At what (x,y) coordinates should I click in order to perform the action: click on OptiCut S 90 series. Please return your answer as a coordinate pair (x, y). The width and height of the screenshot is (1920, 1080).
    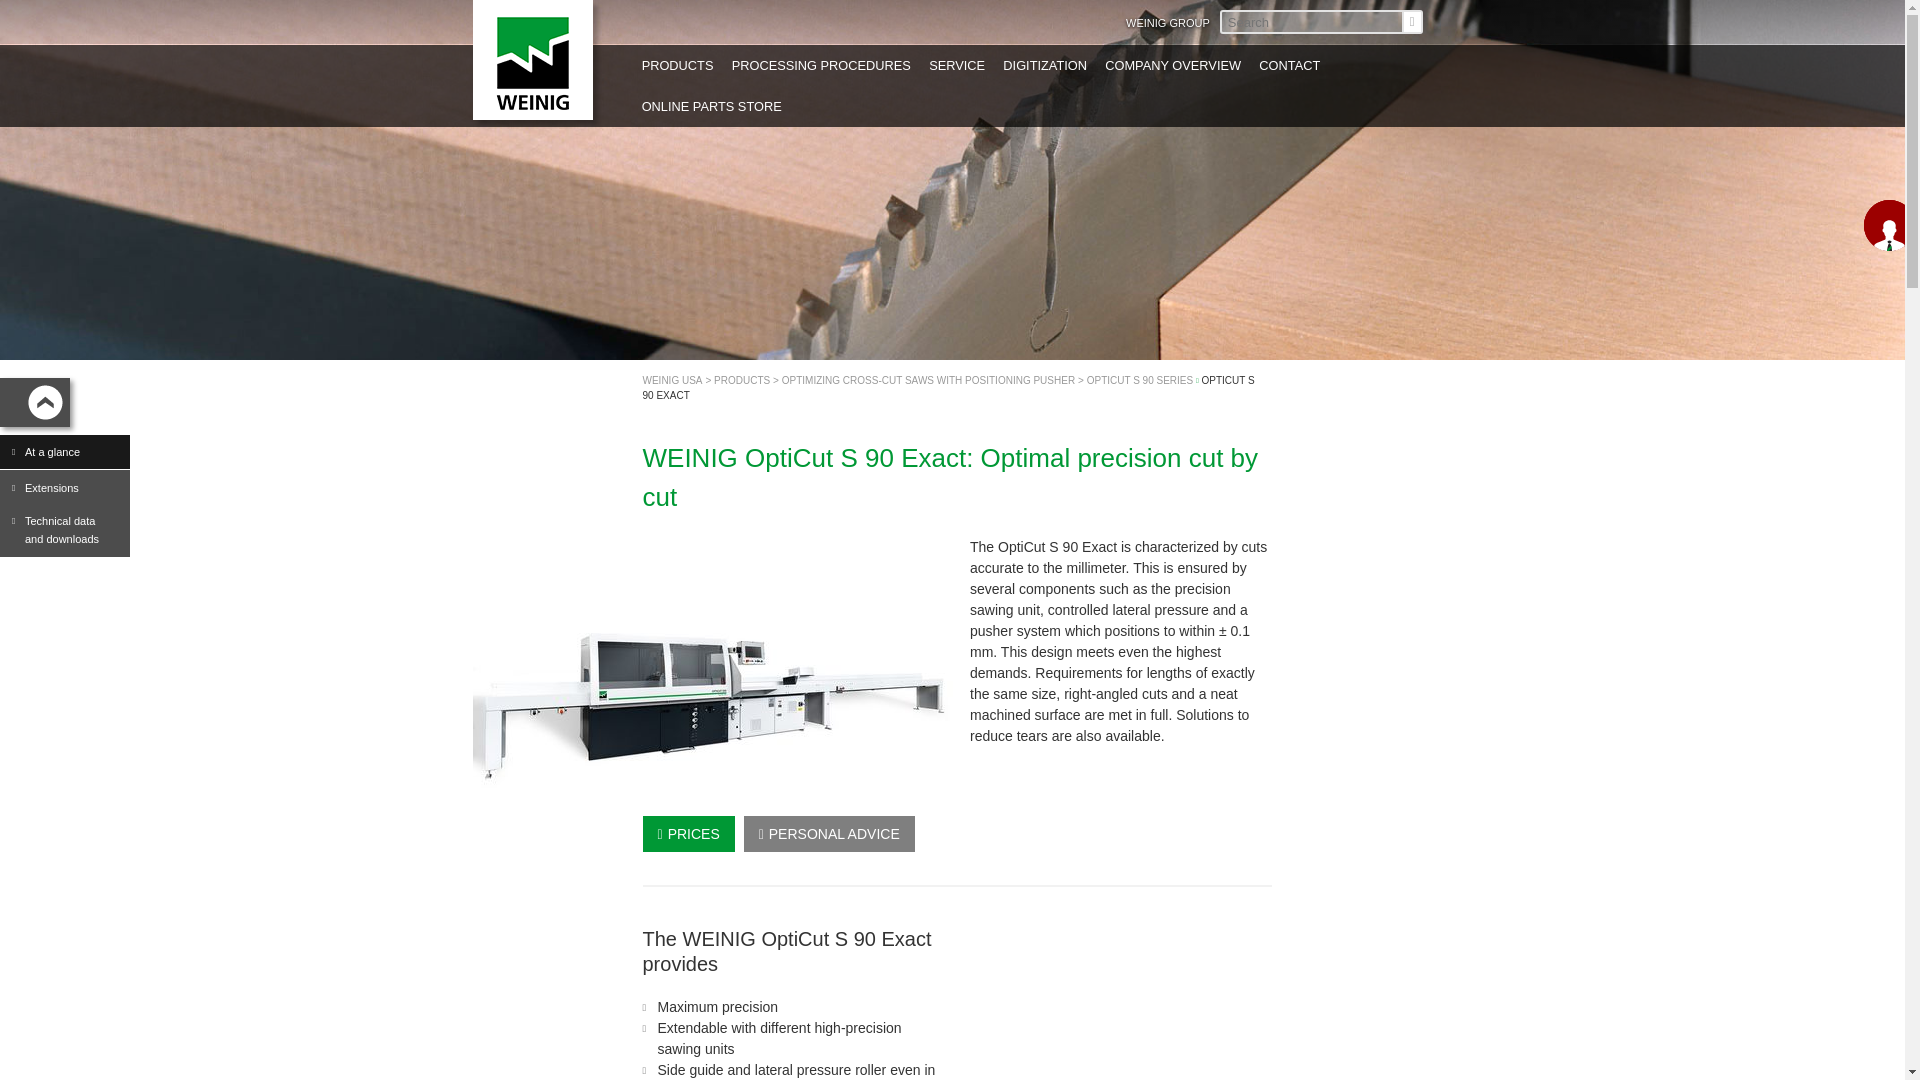
    Looking at the image, I should click on (1140, 378).